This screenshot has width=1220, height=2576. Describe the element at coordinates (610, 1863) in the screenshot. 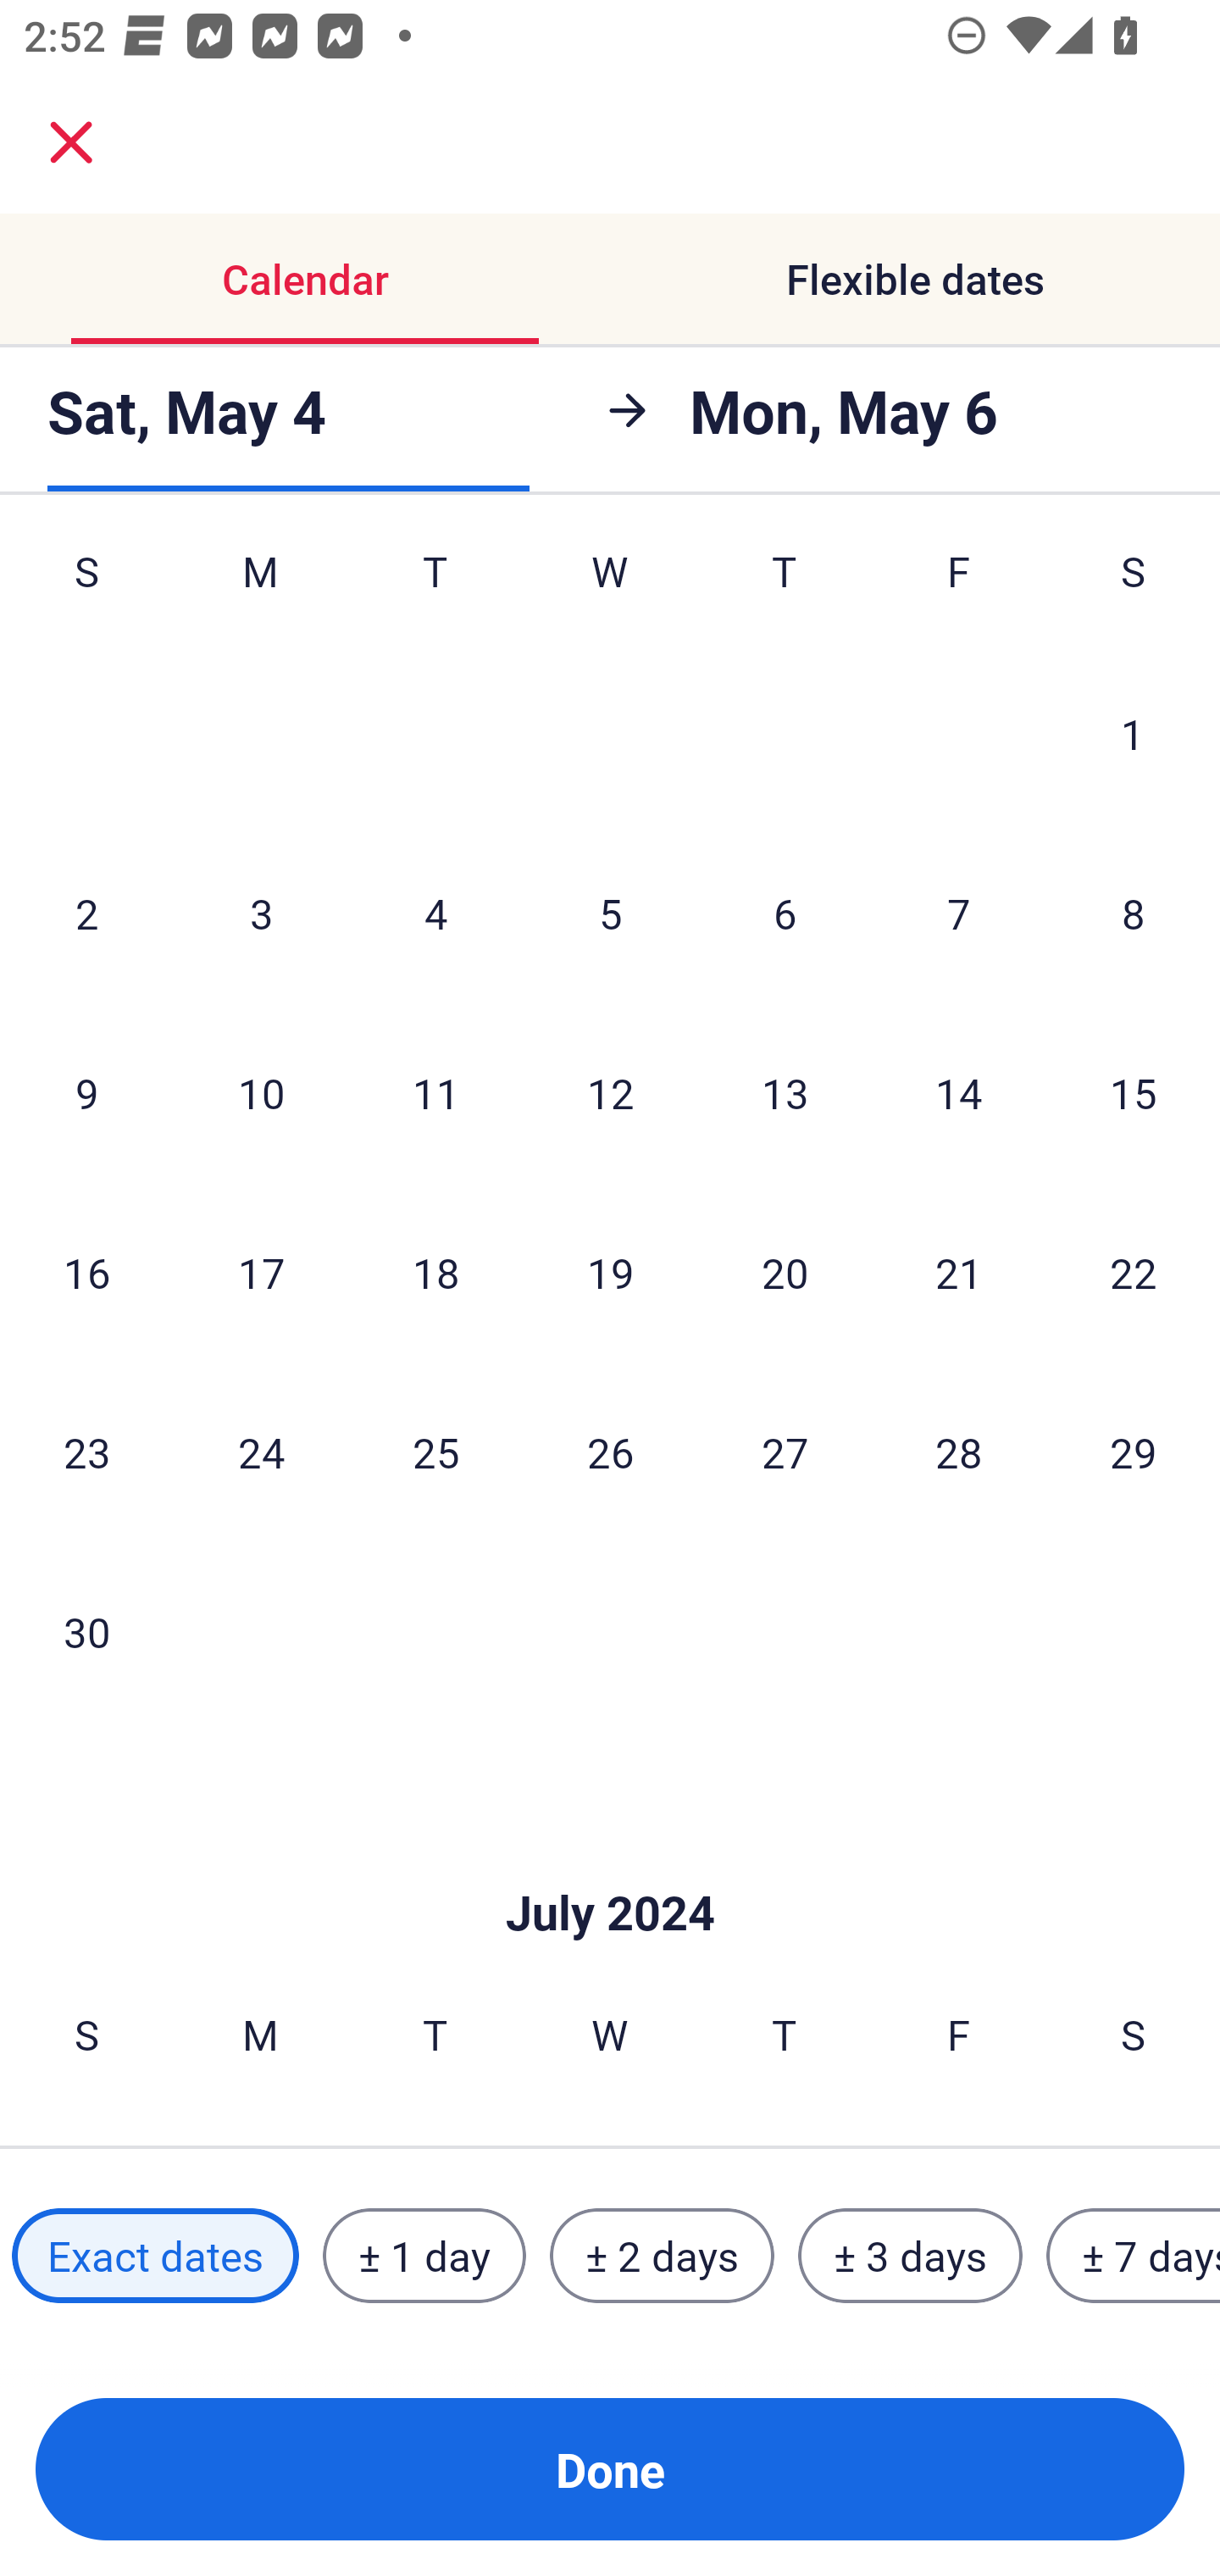

I see `Skip to Done` at that location.